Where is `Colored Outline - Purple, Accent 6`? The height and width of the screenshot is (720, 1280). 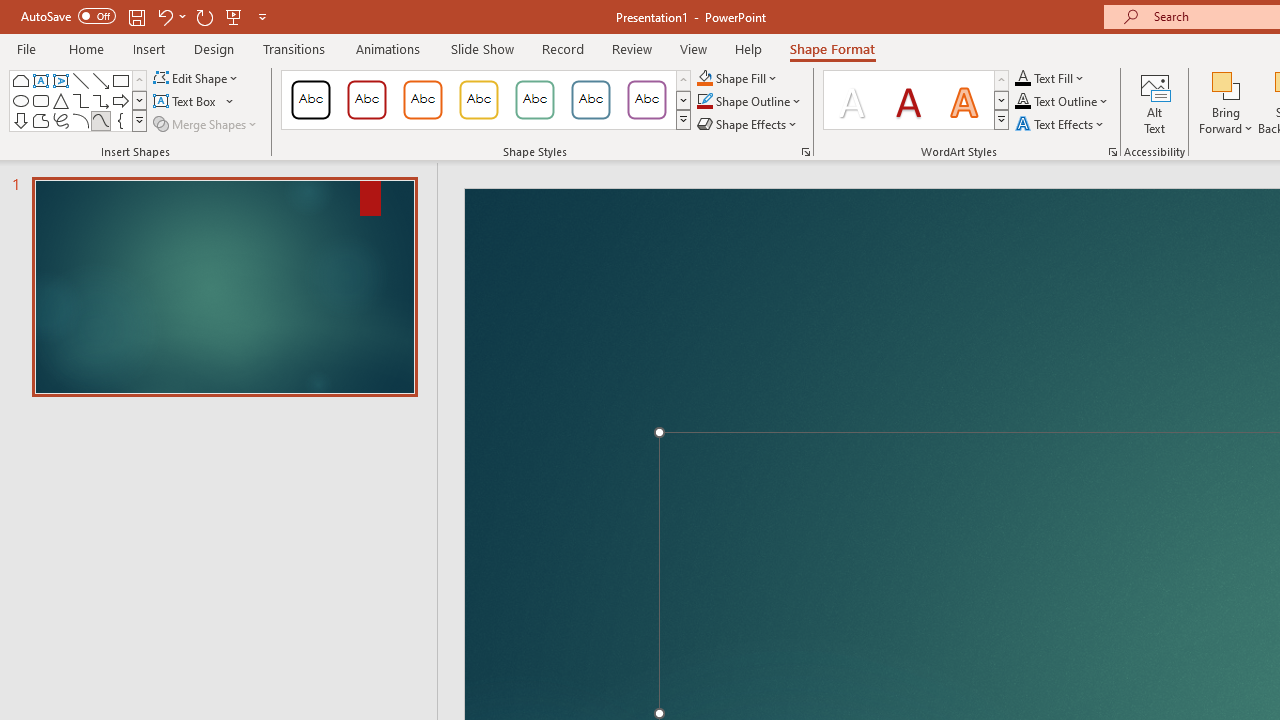
Colored Outline - Purple, Accent 6 is located at coordinates (646, 100).